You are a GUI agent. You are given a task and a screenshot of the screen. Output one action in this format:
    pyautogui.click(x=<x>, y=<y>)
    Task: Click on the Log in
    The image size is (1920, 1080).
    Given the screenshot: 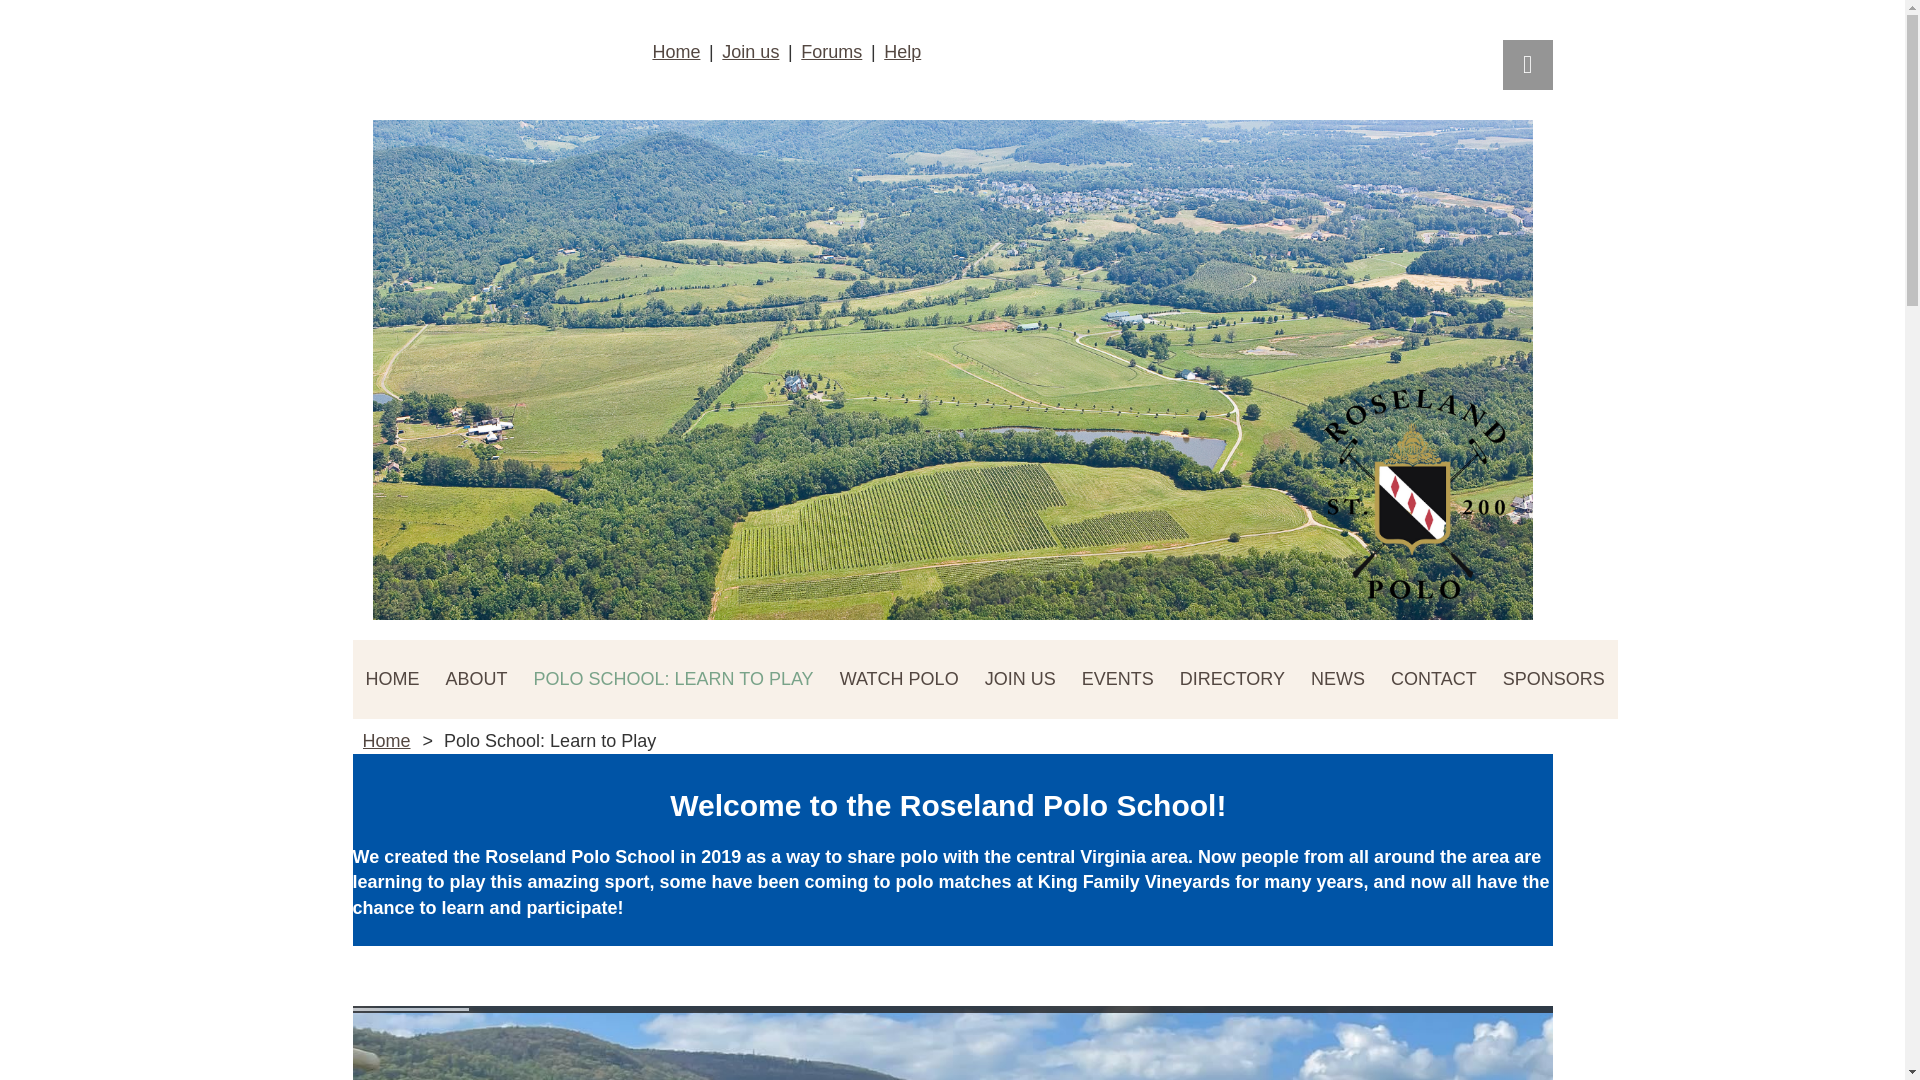 What is the action you would take?
    pyautogui.click(x=1526, y=64)
    